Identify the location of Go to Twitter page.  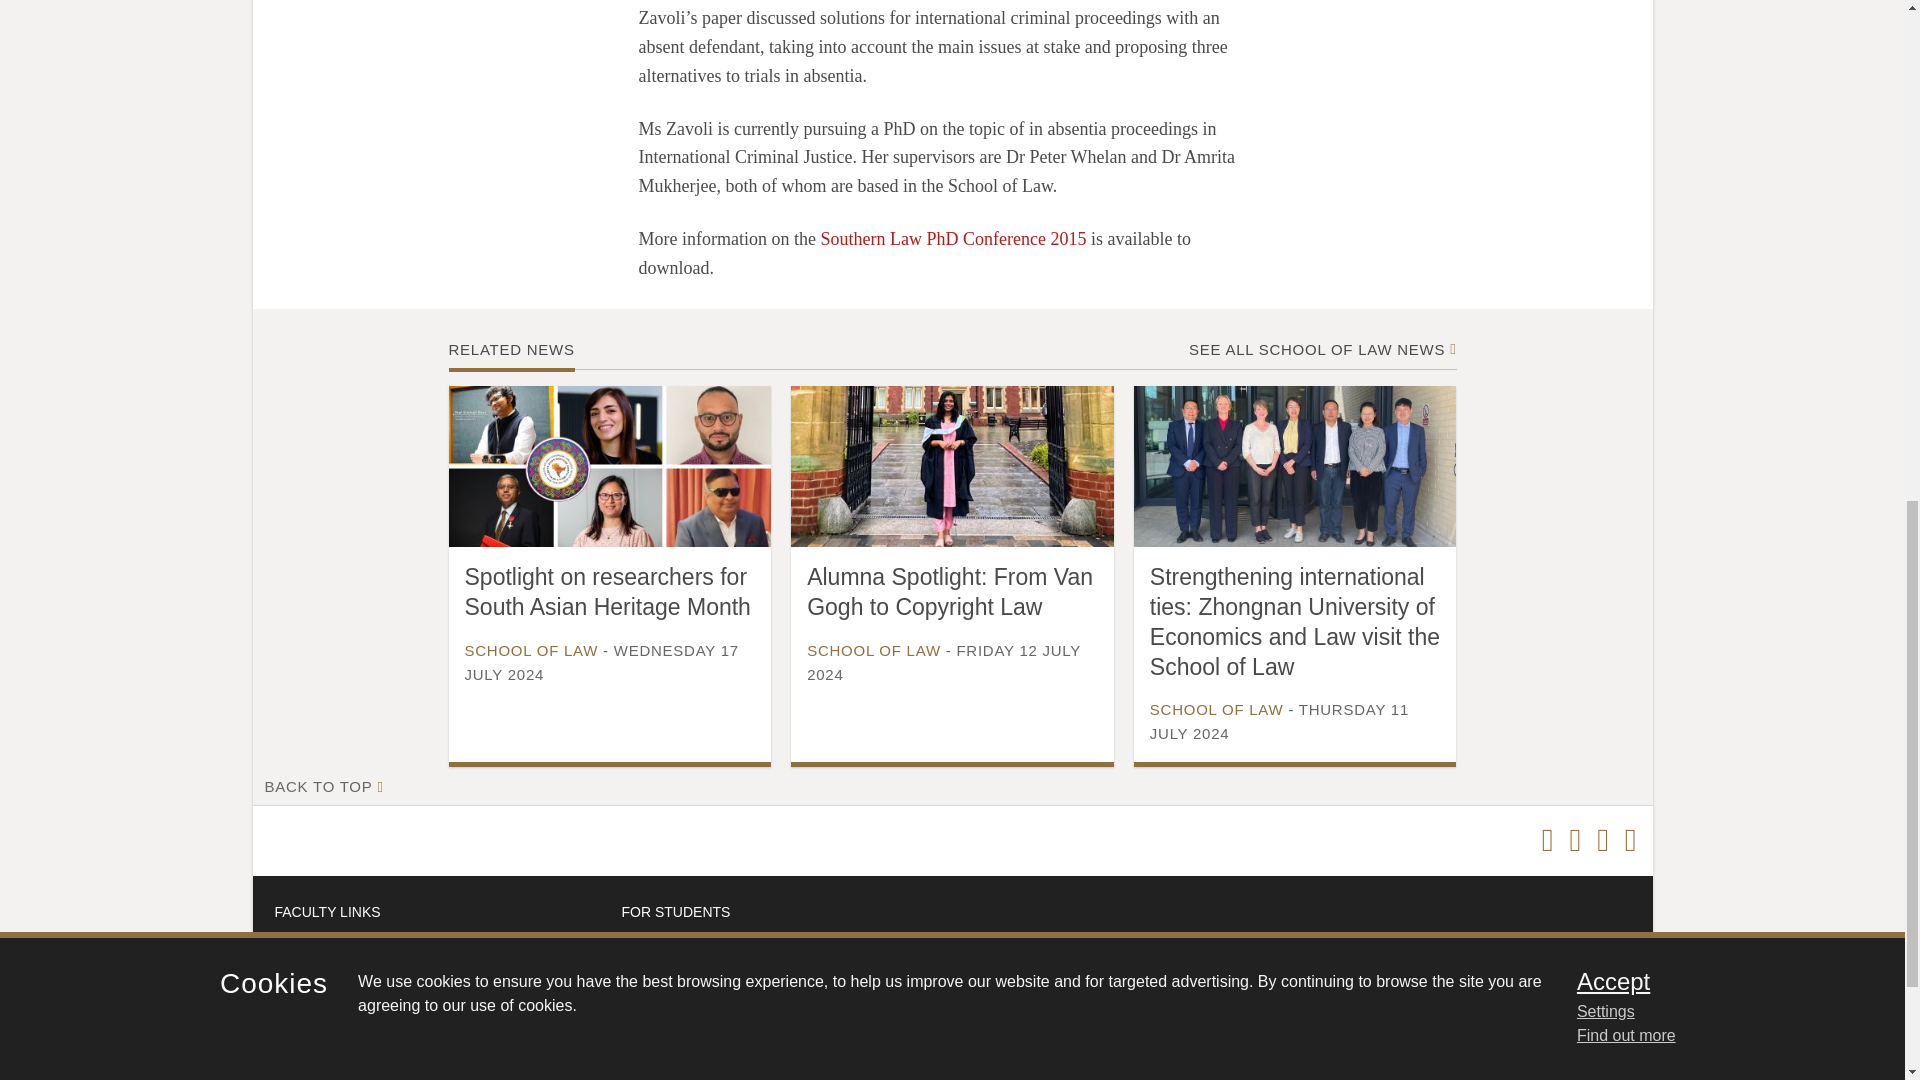
(1547, 841).